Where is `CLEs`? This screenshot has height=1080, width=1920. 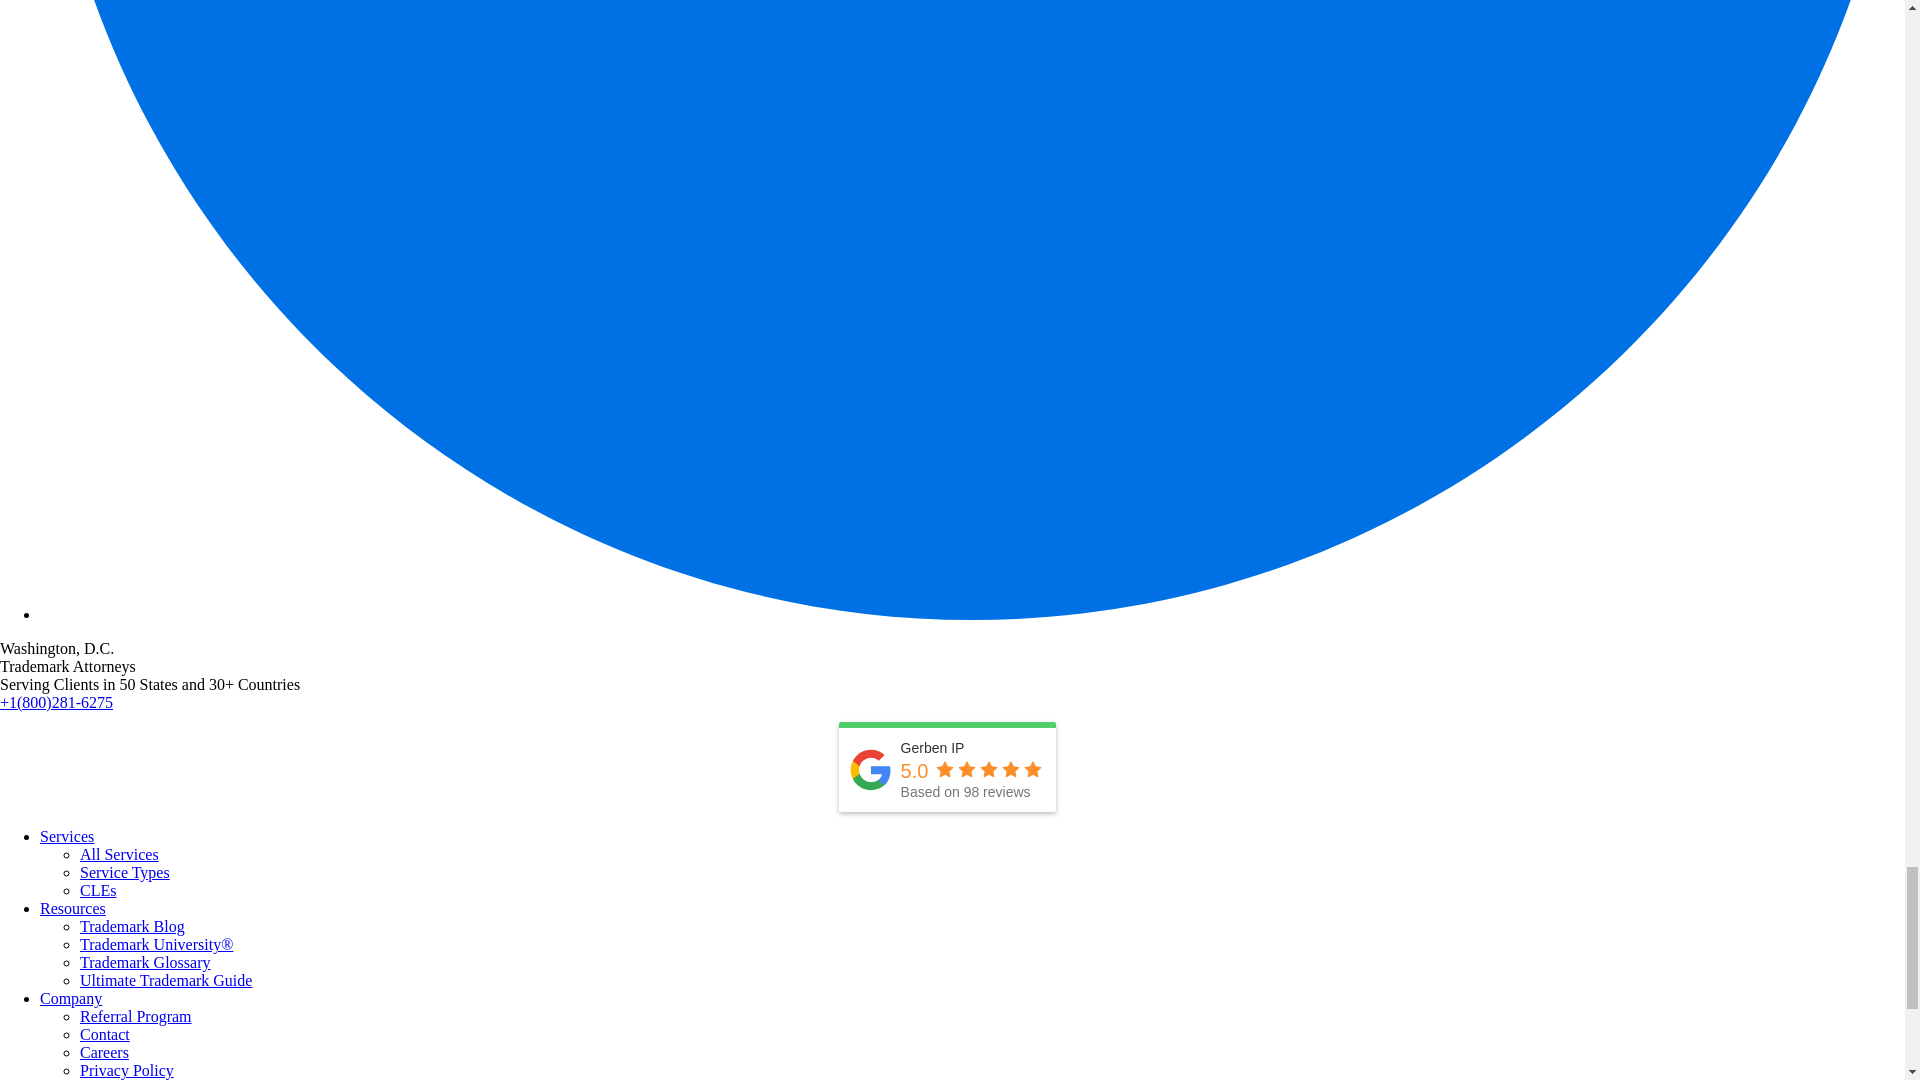
CLEs is located at coordinates (98, 890).